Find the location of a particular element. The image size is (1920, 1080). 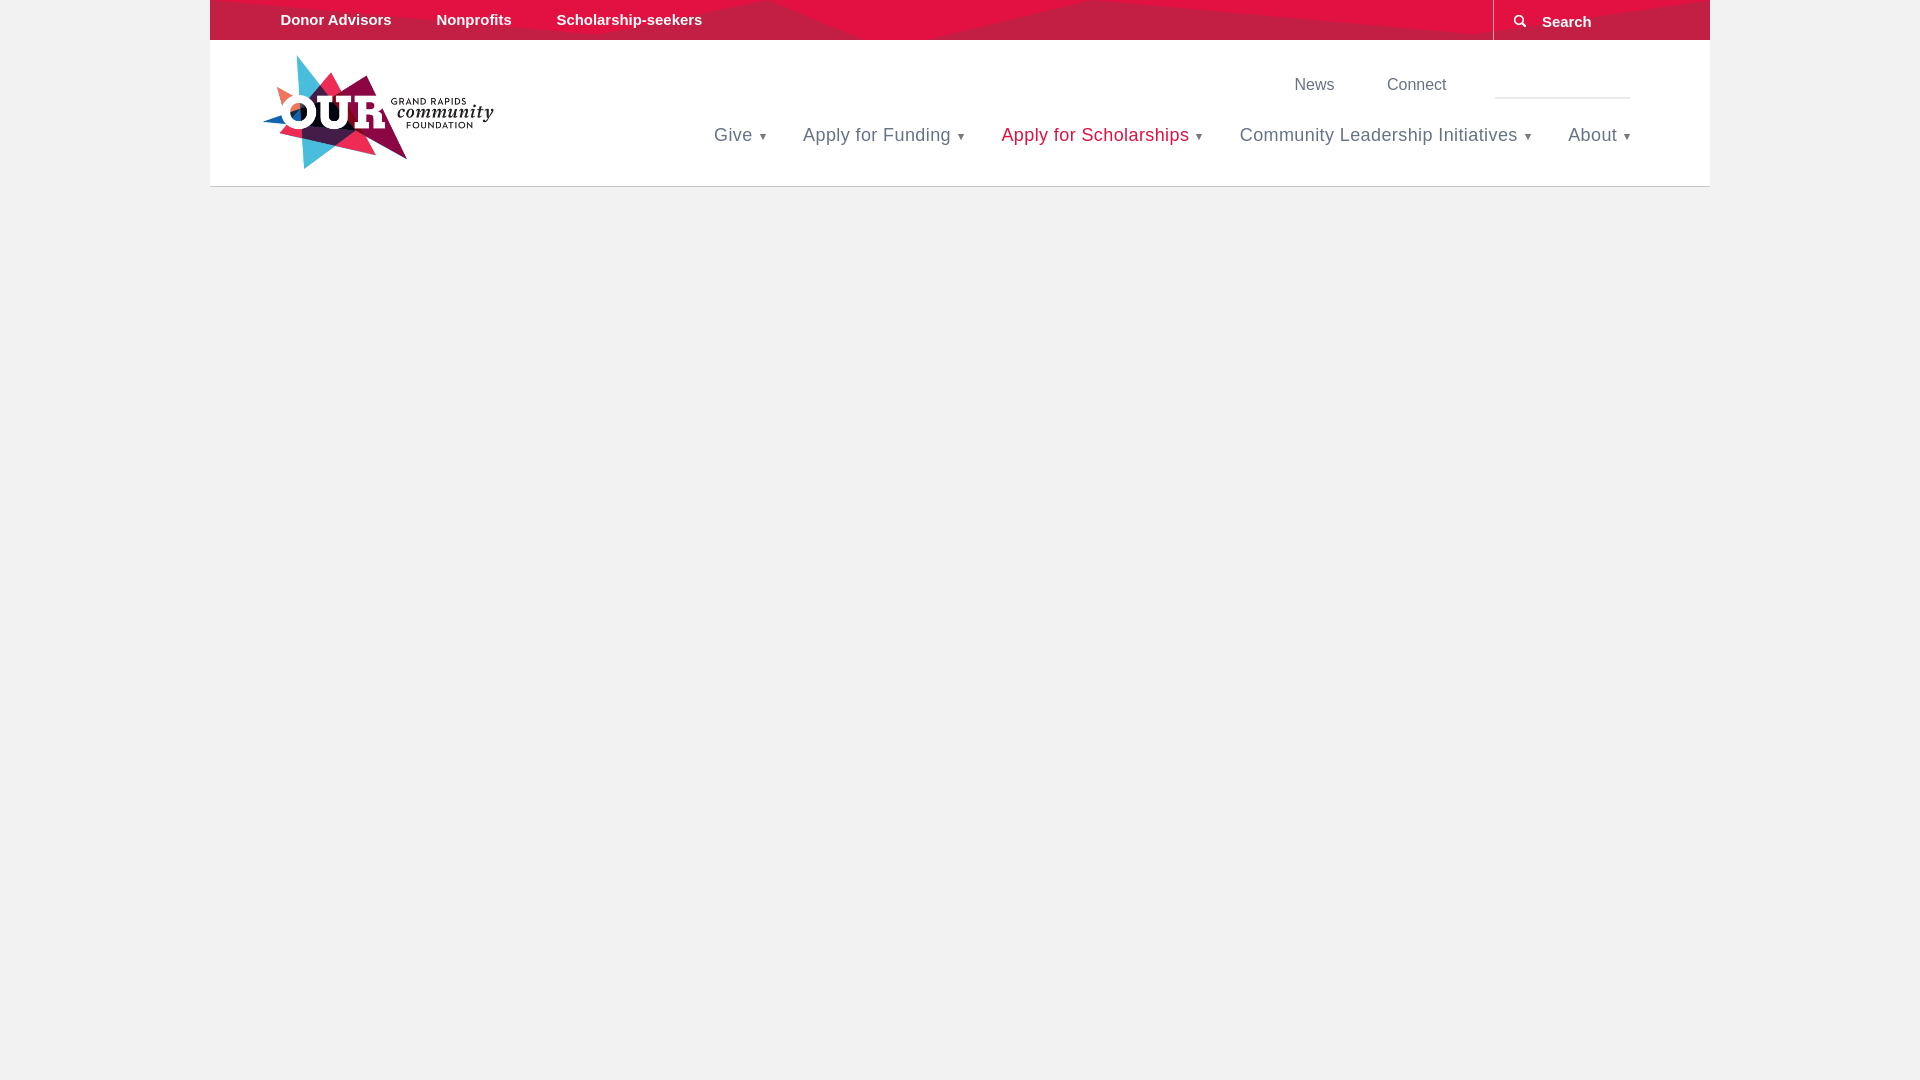

Donor Advisors is located at coordinates (336, 20).